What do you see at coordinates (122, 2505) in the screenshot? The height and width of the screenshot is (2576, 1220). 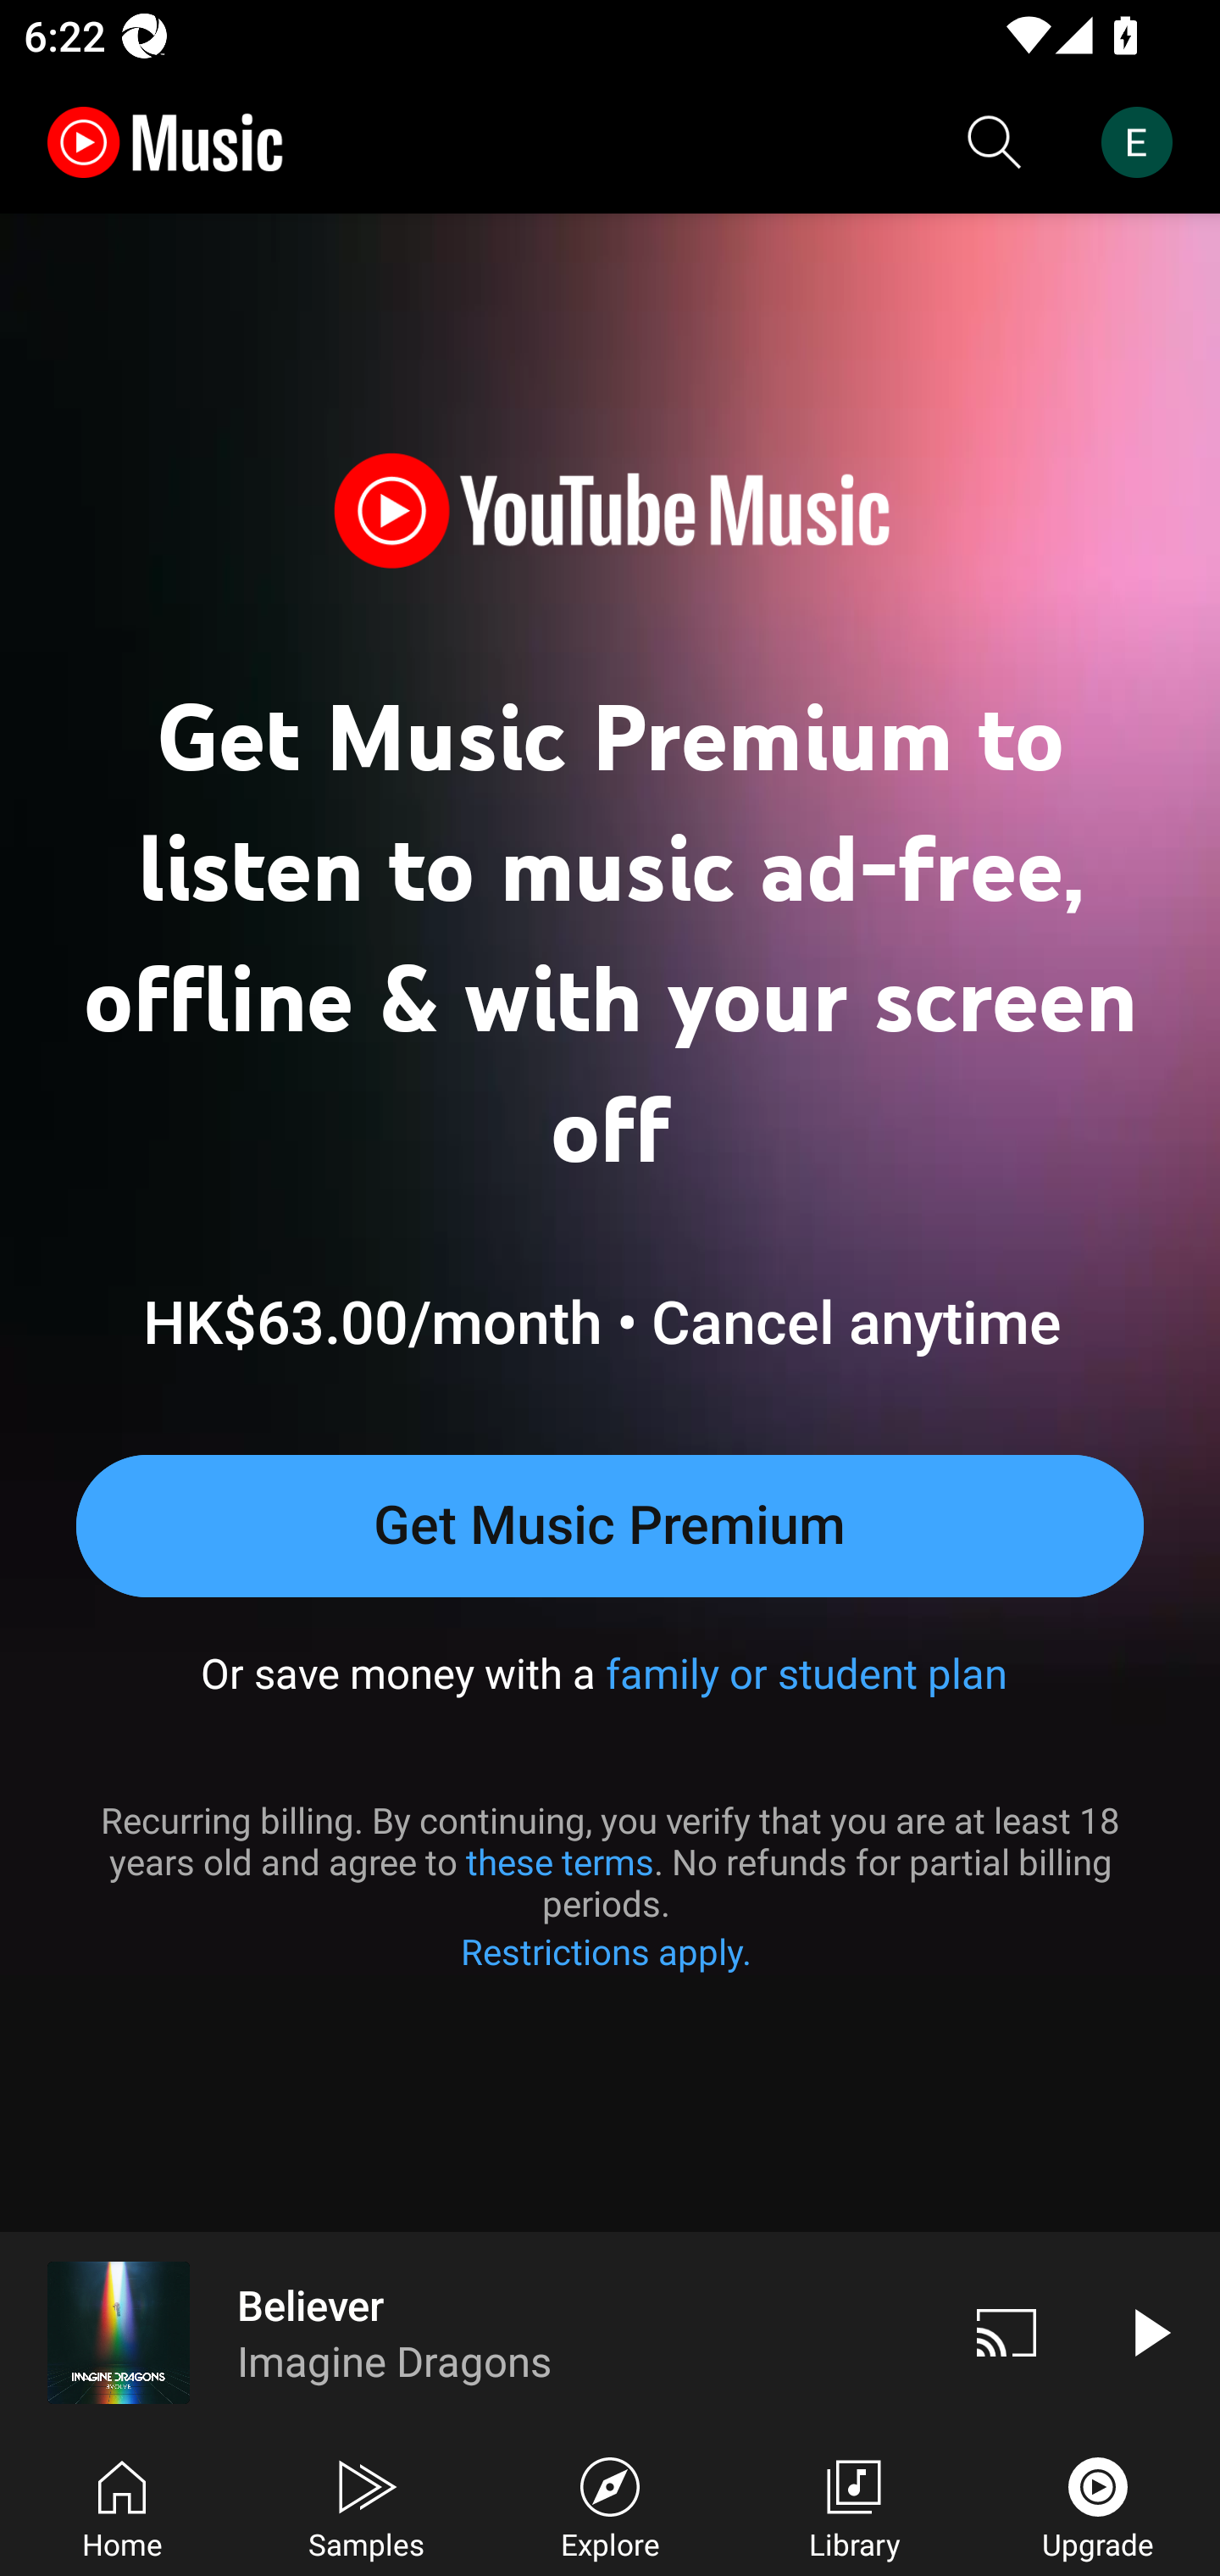 I see `Home` at bounding box center [122, 2505].